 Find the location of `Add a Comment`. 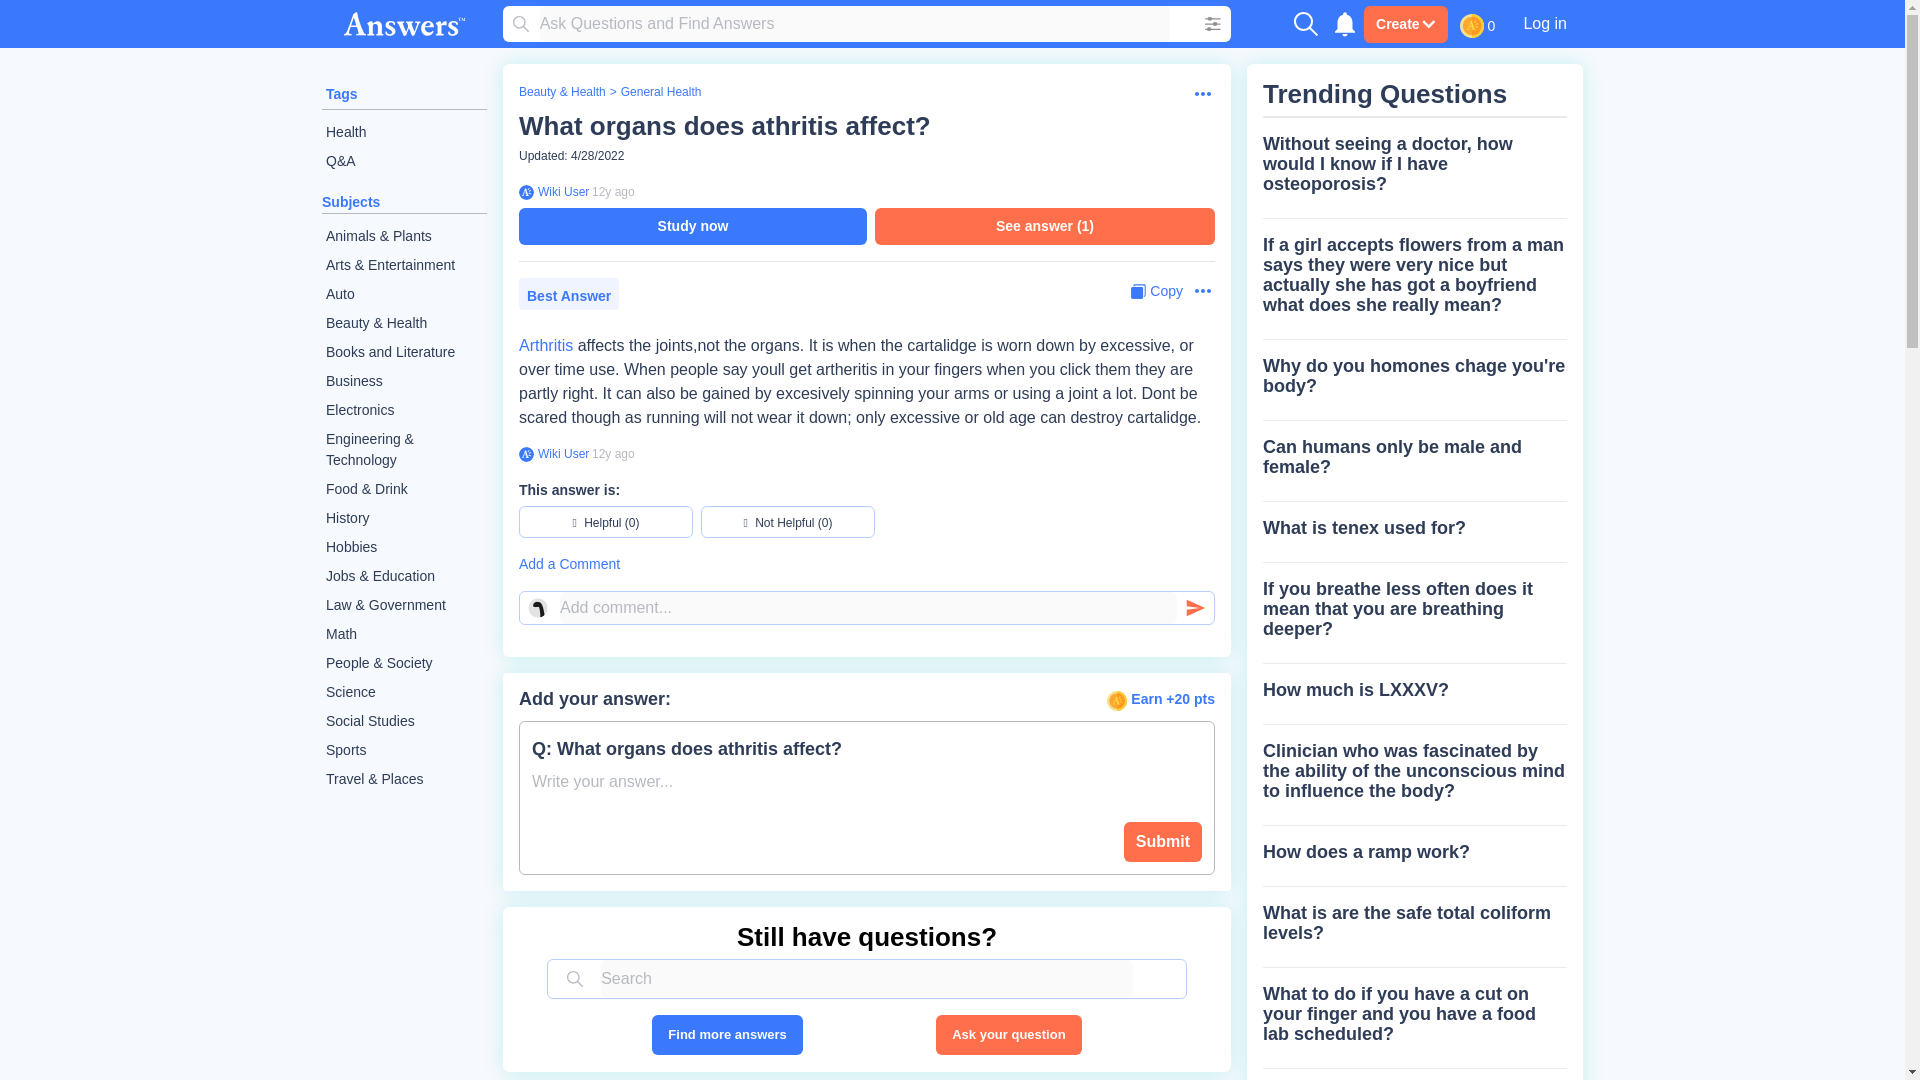

Add a Comment is located at coordinates (866, 564).